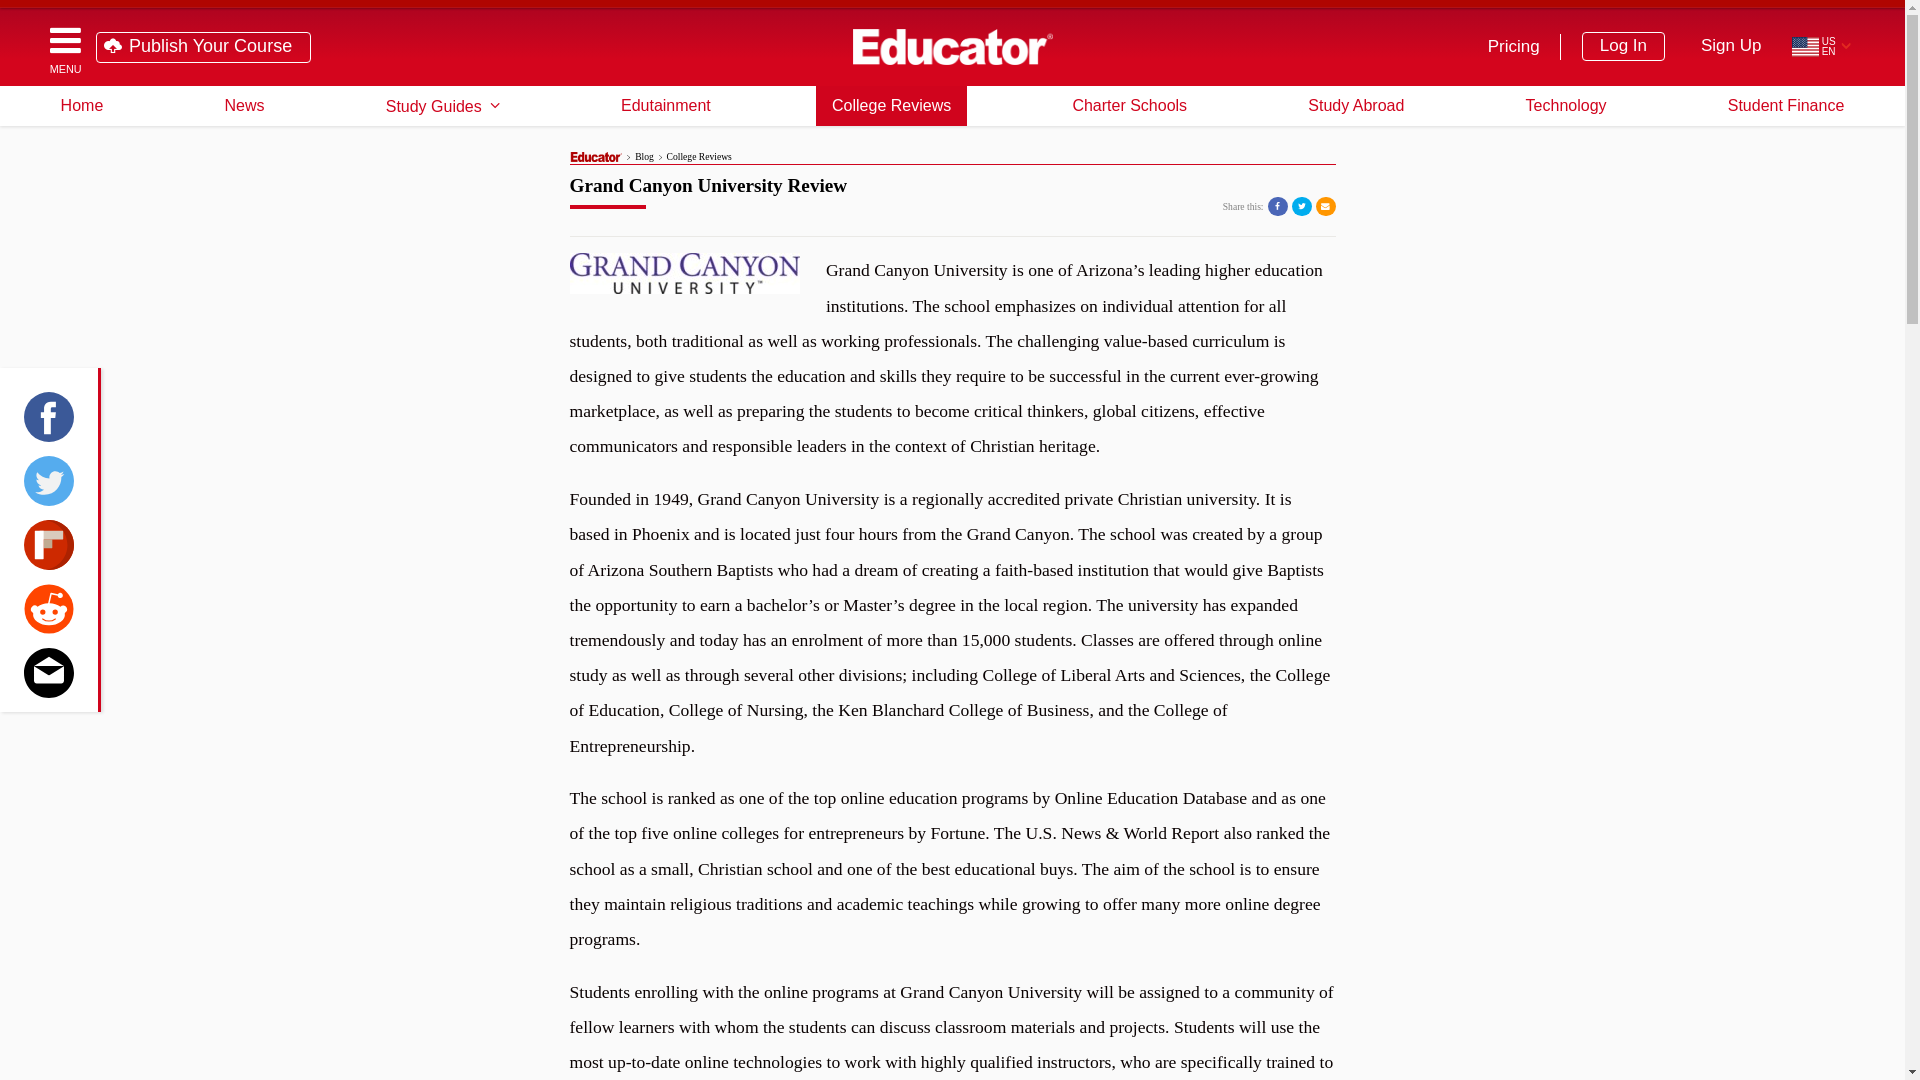  What do you see at coordinates (1731, 46) in the screenshot?
I see `Sign Up` at bounding box center [1731, 46].